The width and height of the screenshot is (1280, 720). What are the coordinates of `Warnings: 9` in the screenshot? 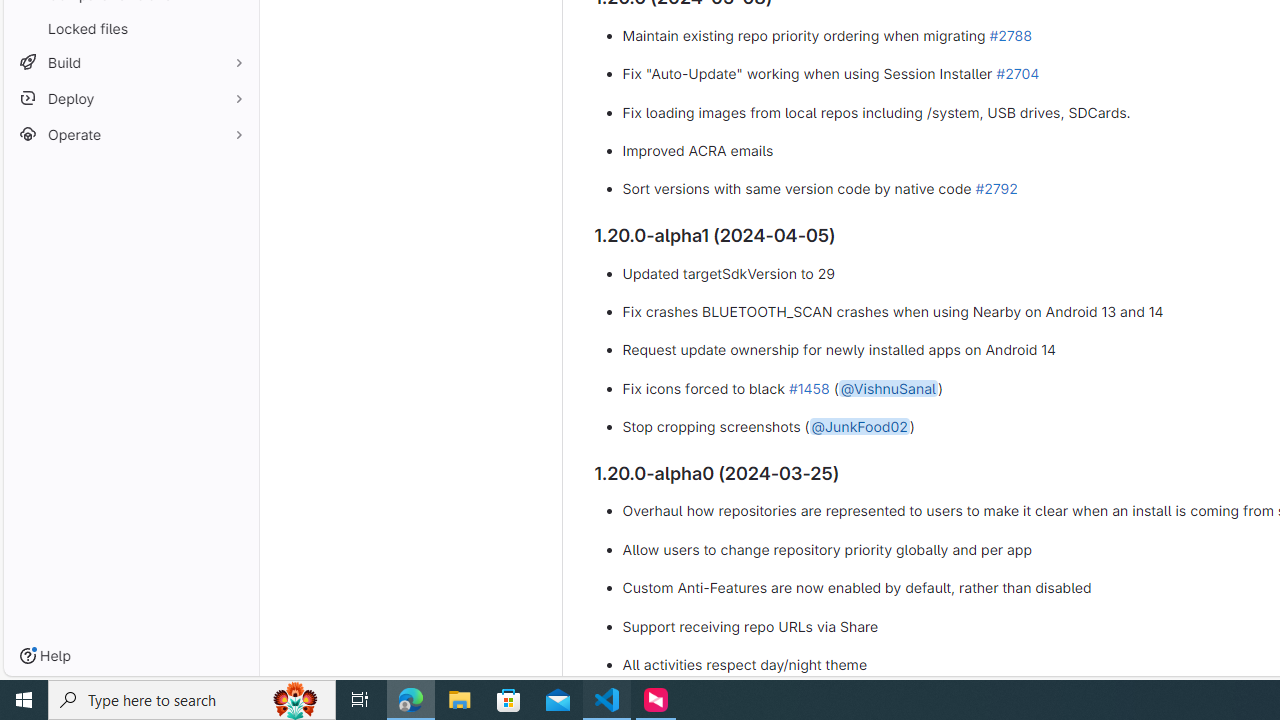 It's located at (68, 668).